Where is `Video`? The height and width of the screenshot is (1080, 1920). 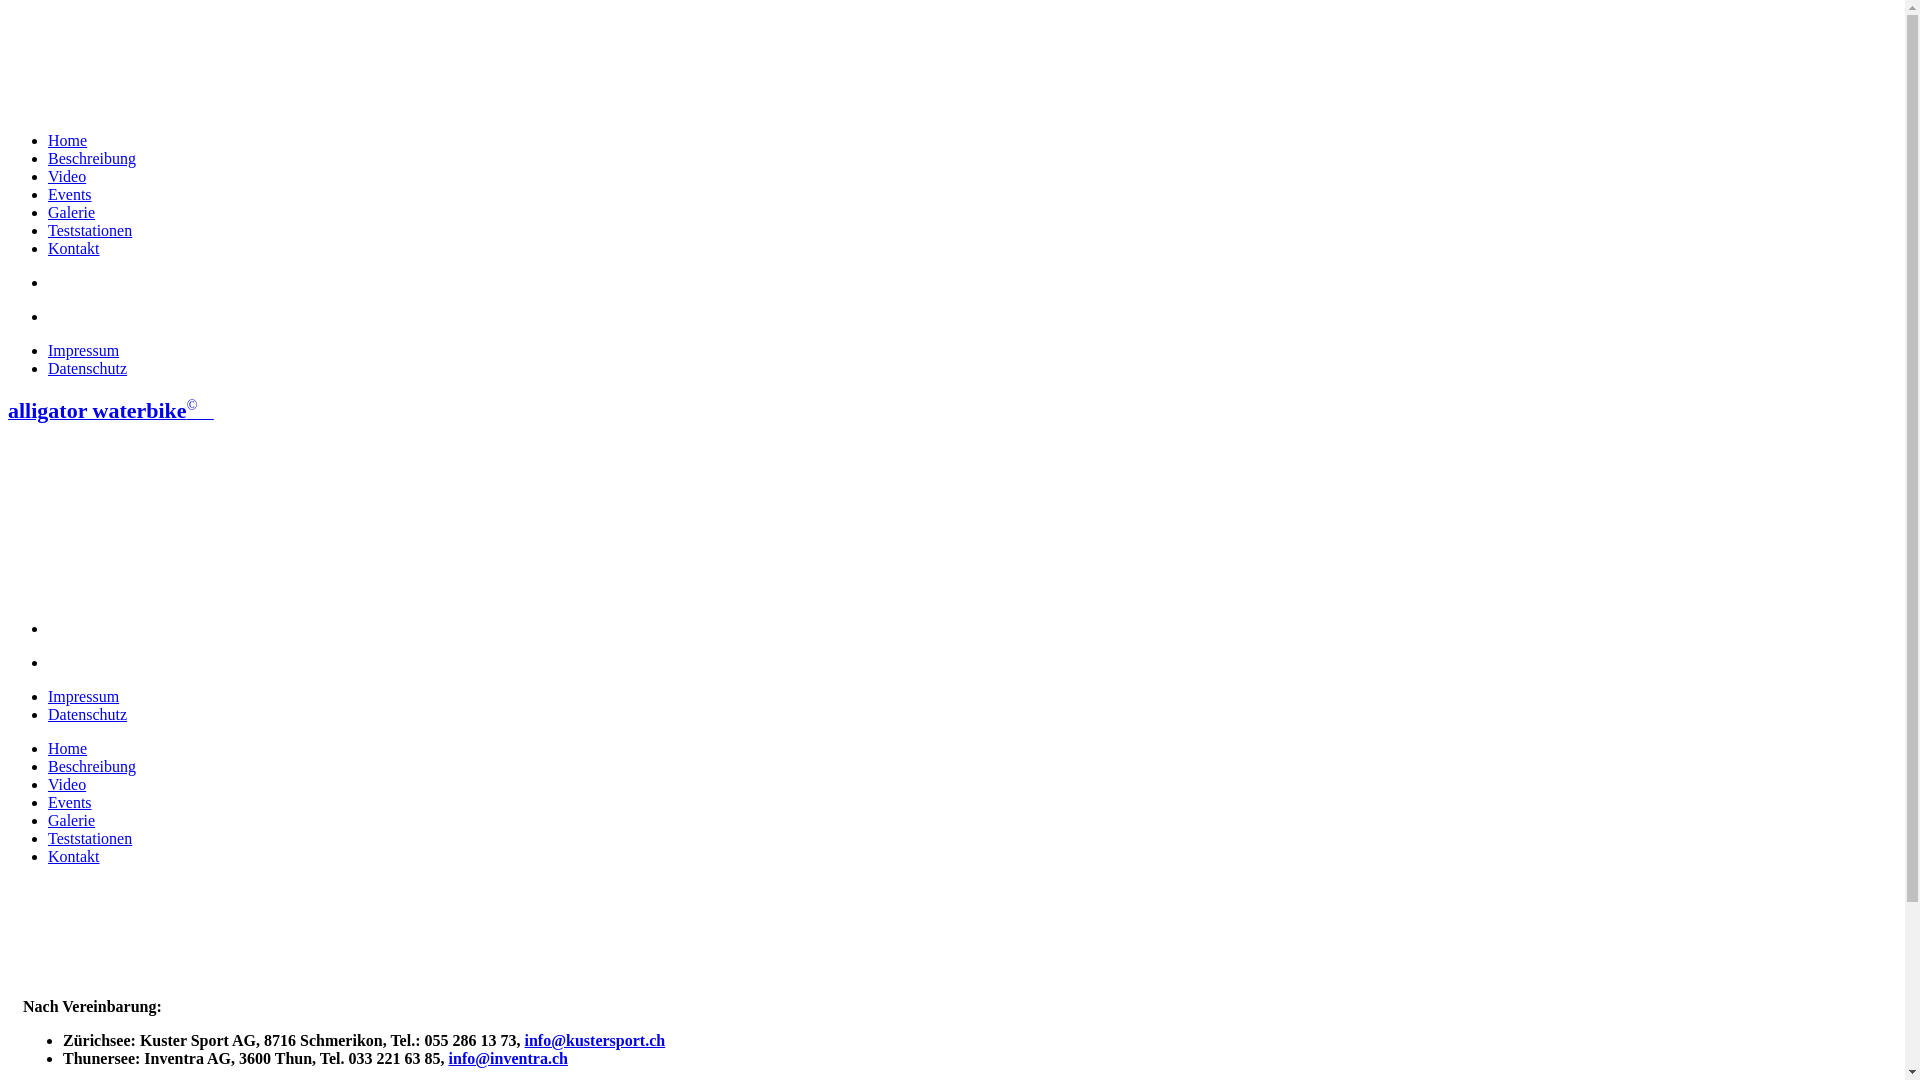
Video is located at coordinates (67, 176).